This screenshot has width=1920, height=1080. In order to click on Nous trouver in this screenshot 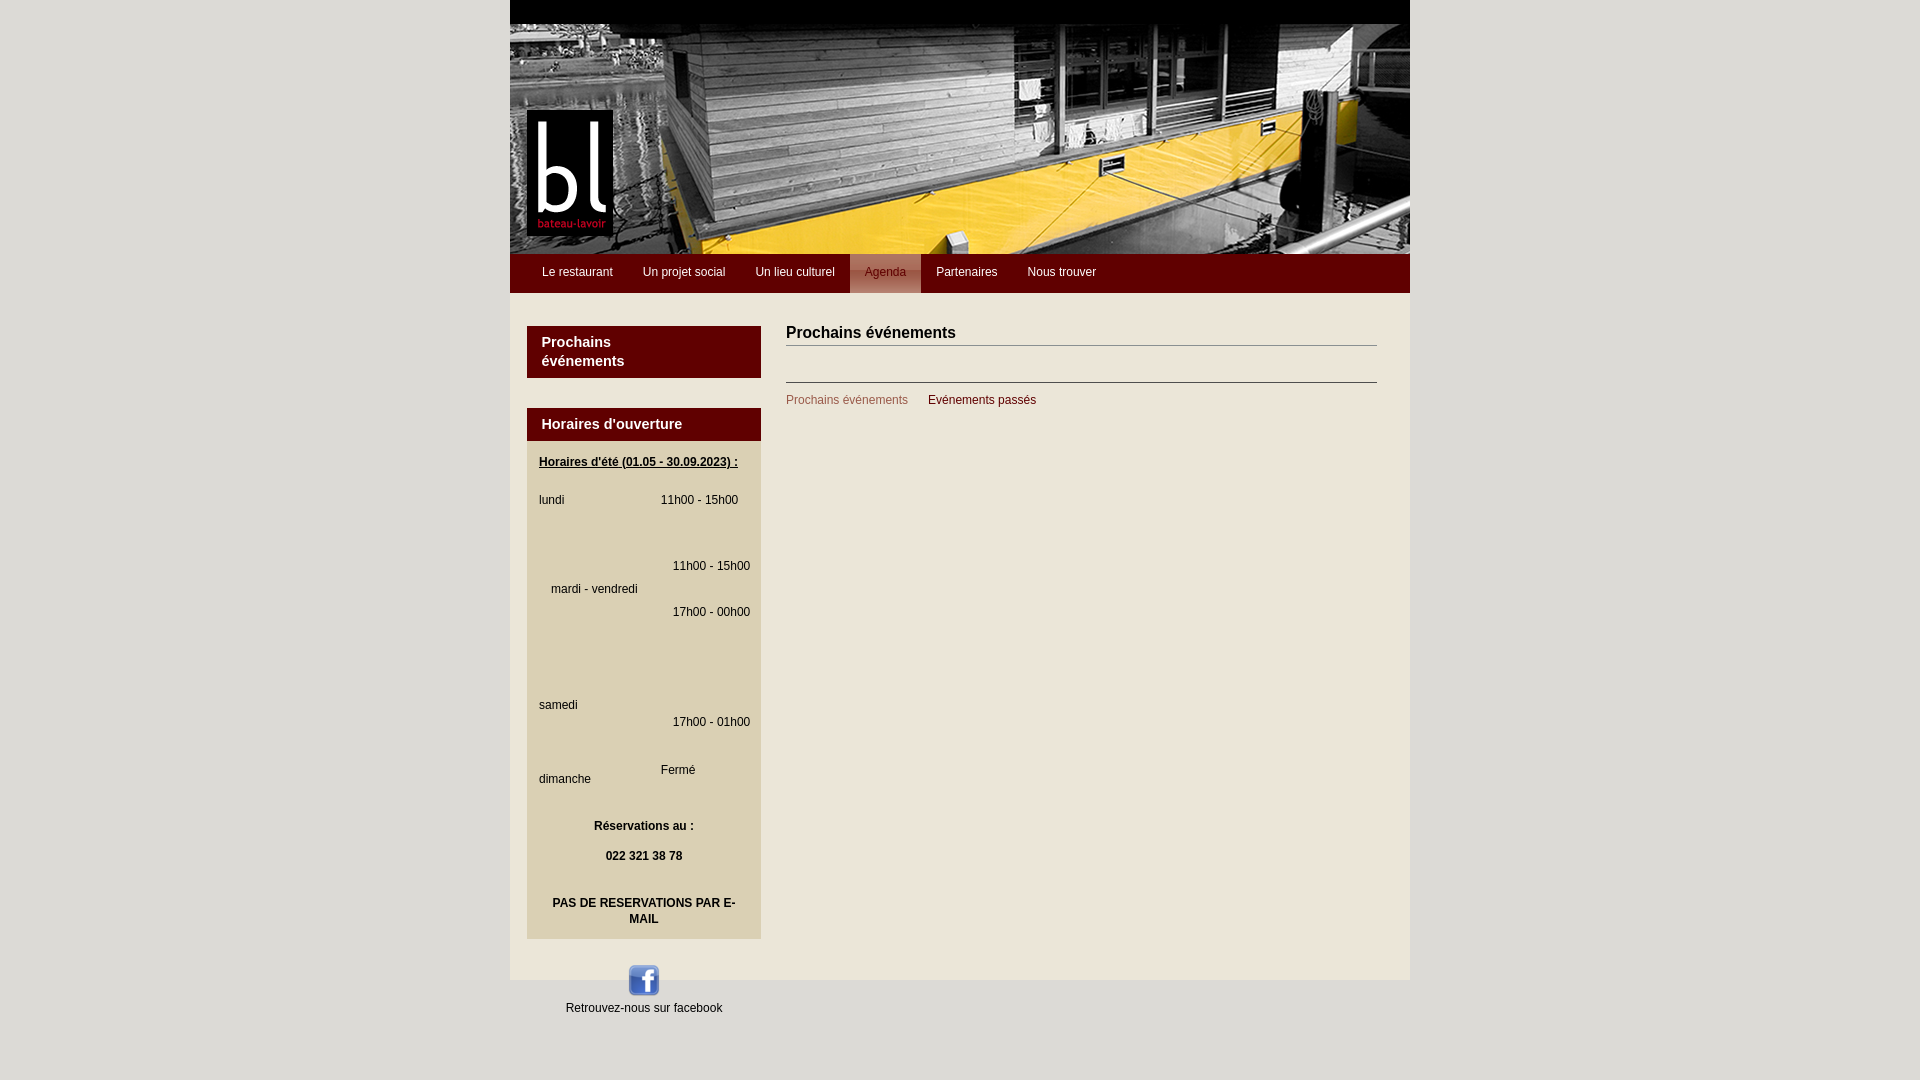, I will do `click(1062, 274)`.